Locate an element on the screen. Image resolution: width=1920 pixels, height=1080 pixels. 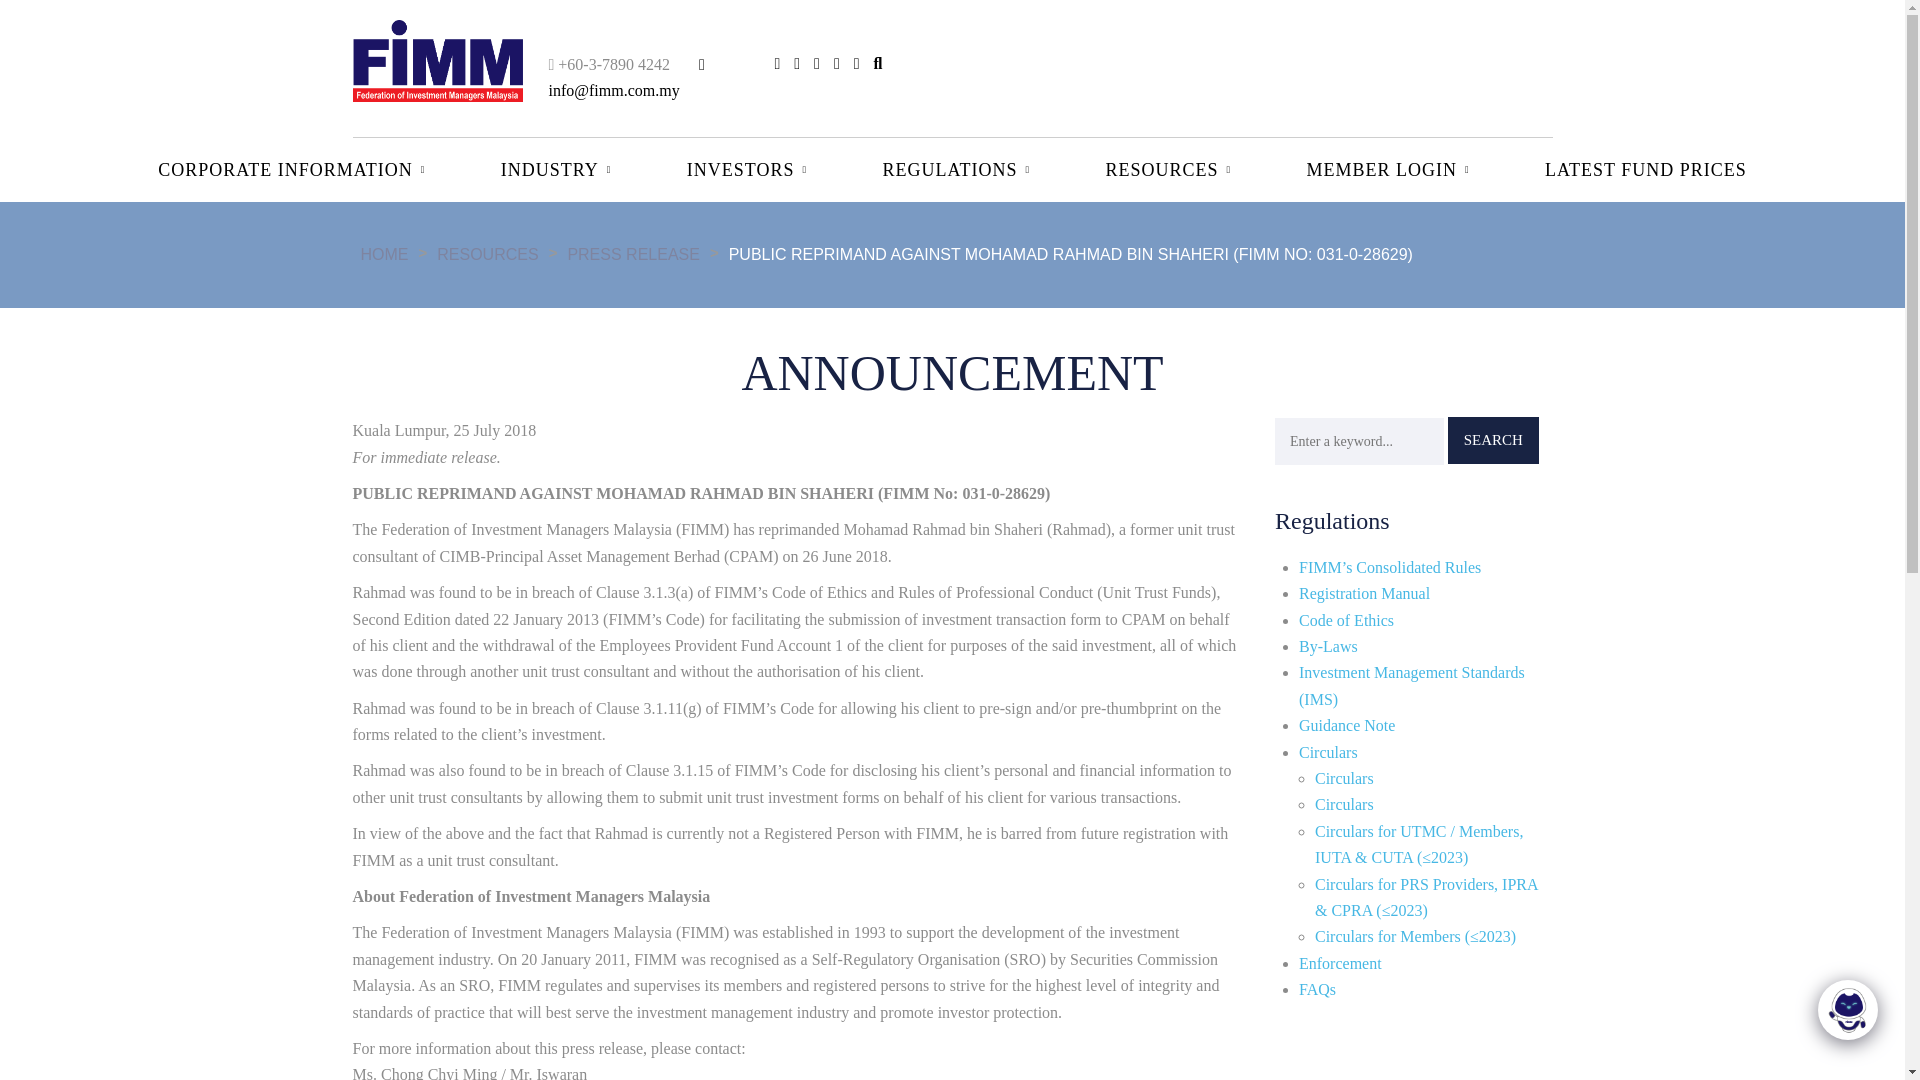
Search is located at coordinates (1493, 440).